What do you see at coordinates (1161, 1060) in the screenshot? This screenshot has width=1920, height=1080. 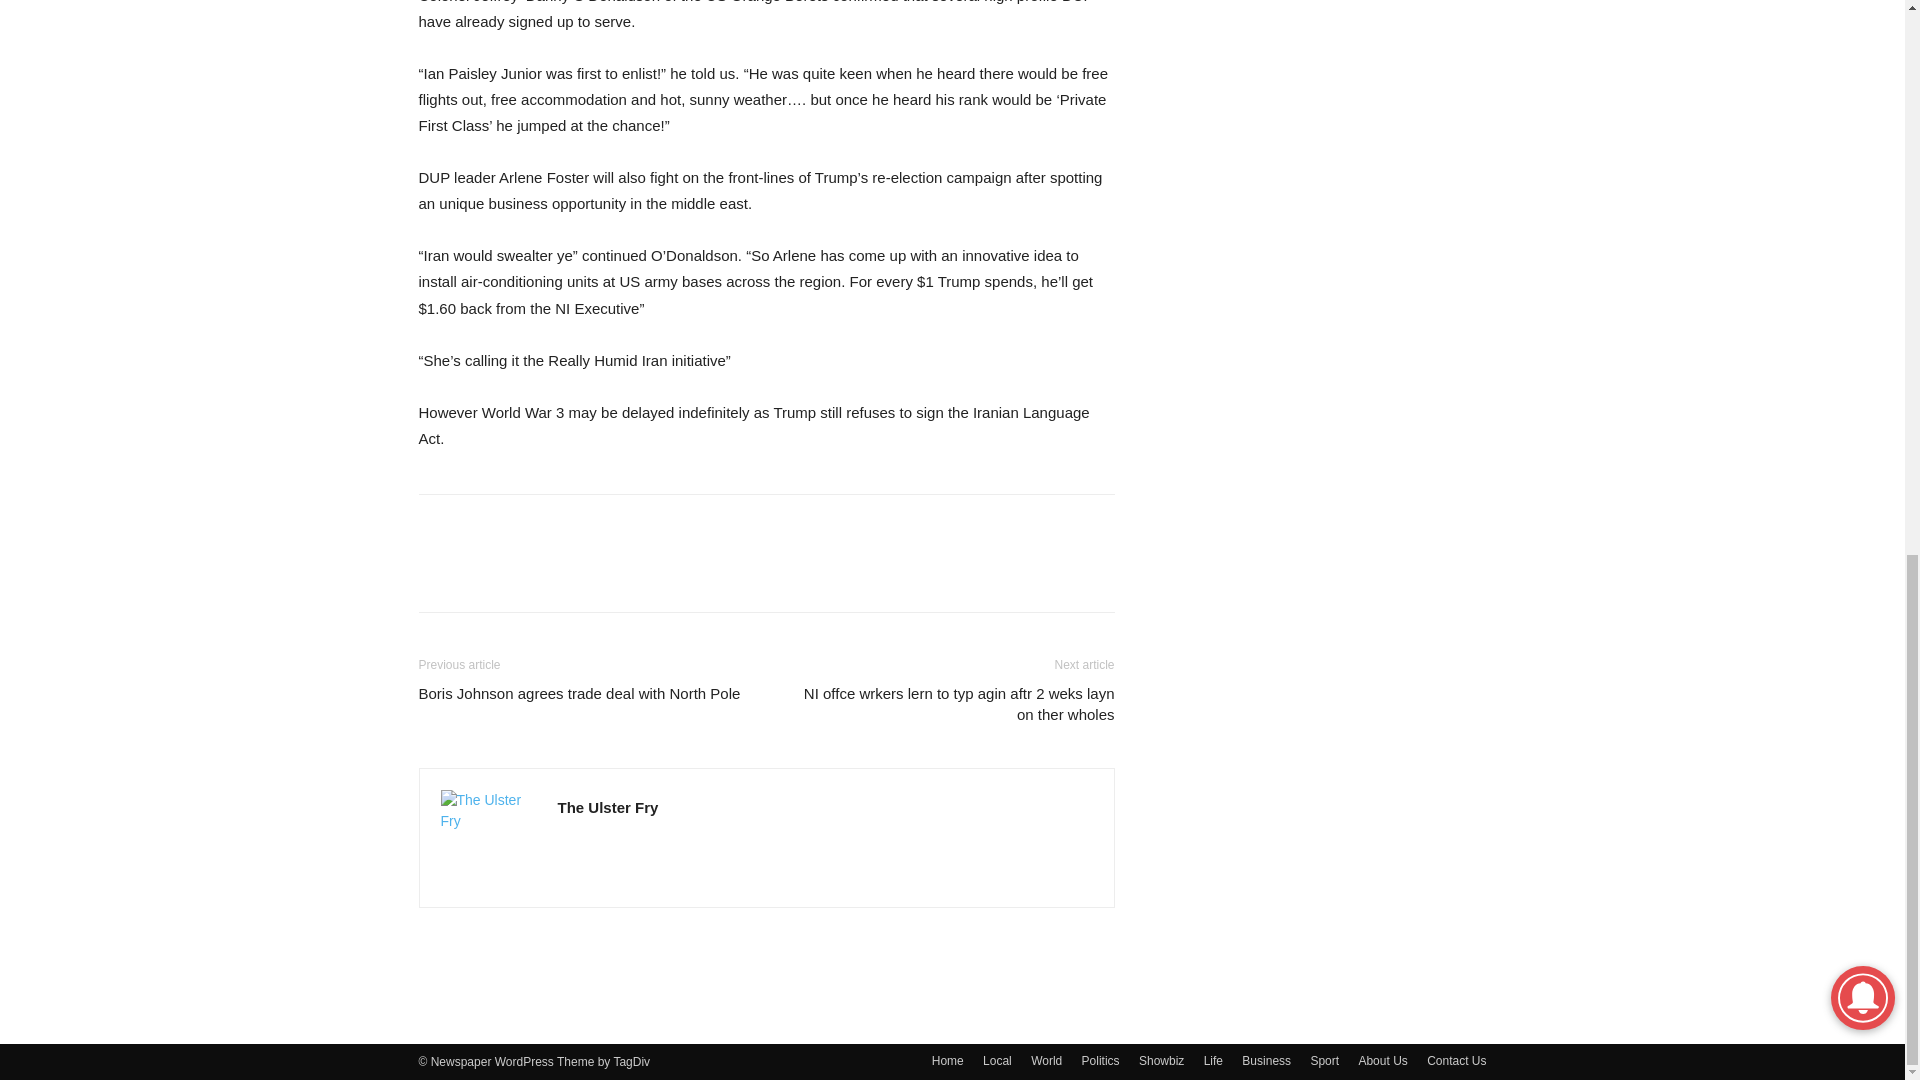 I see `Showbiz` at bounding box center [1161, 1060].